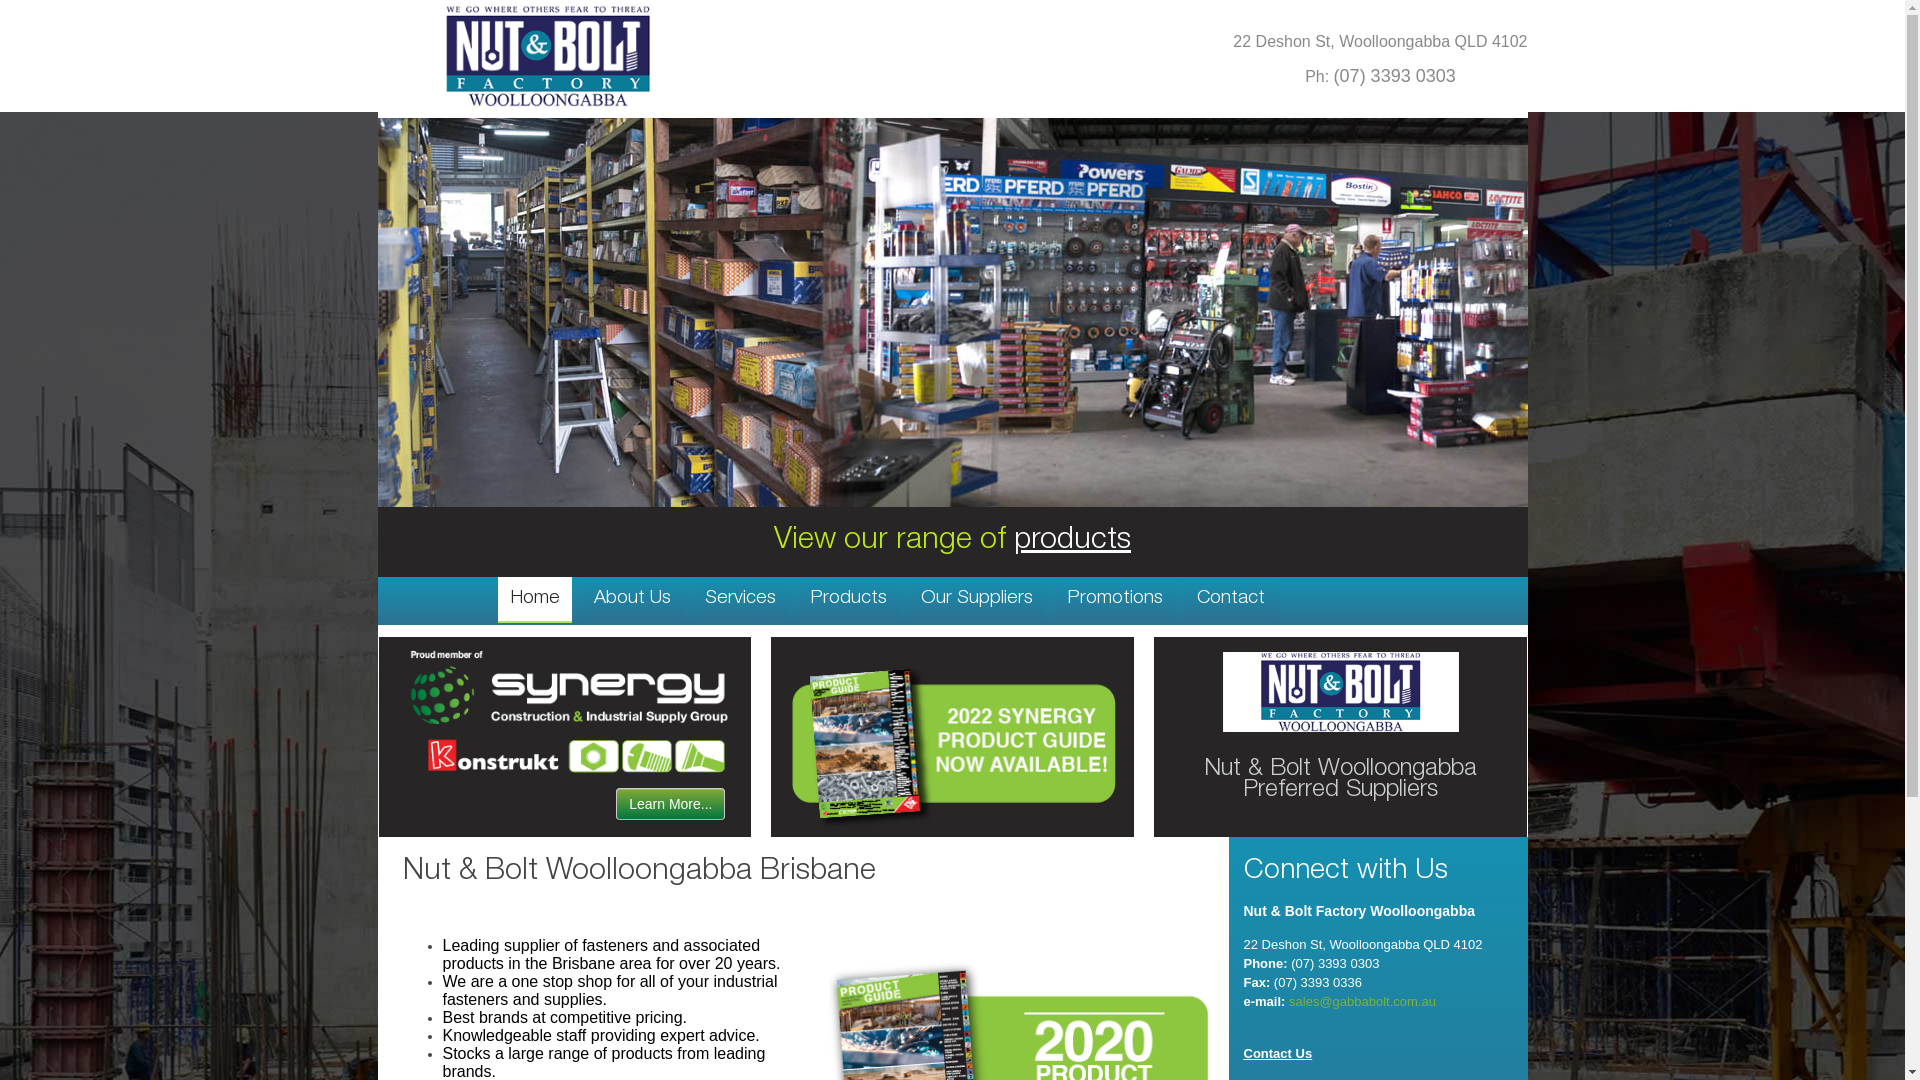 This screenshot has width=1920, height=1080. I want to click on Learn More..., so click(670, 804).